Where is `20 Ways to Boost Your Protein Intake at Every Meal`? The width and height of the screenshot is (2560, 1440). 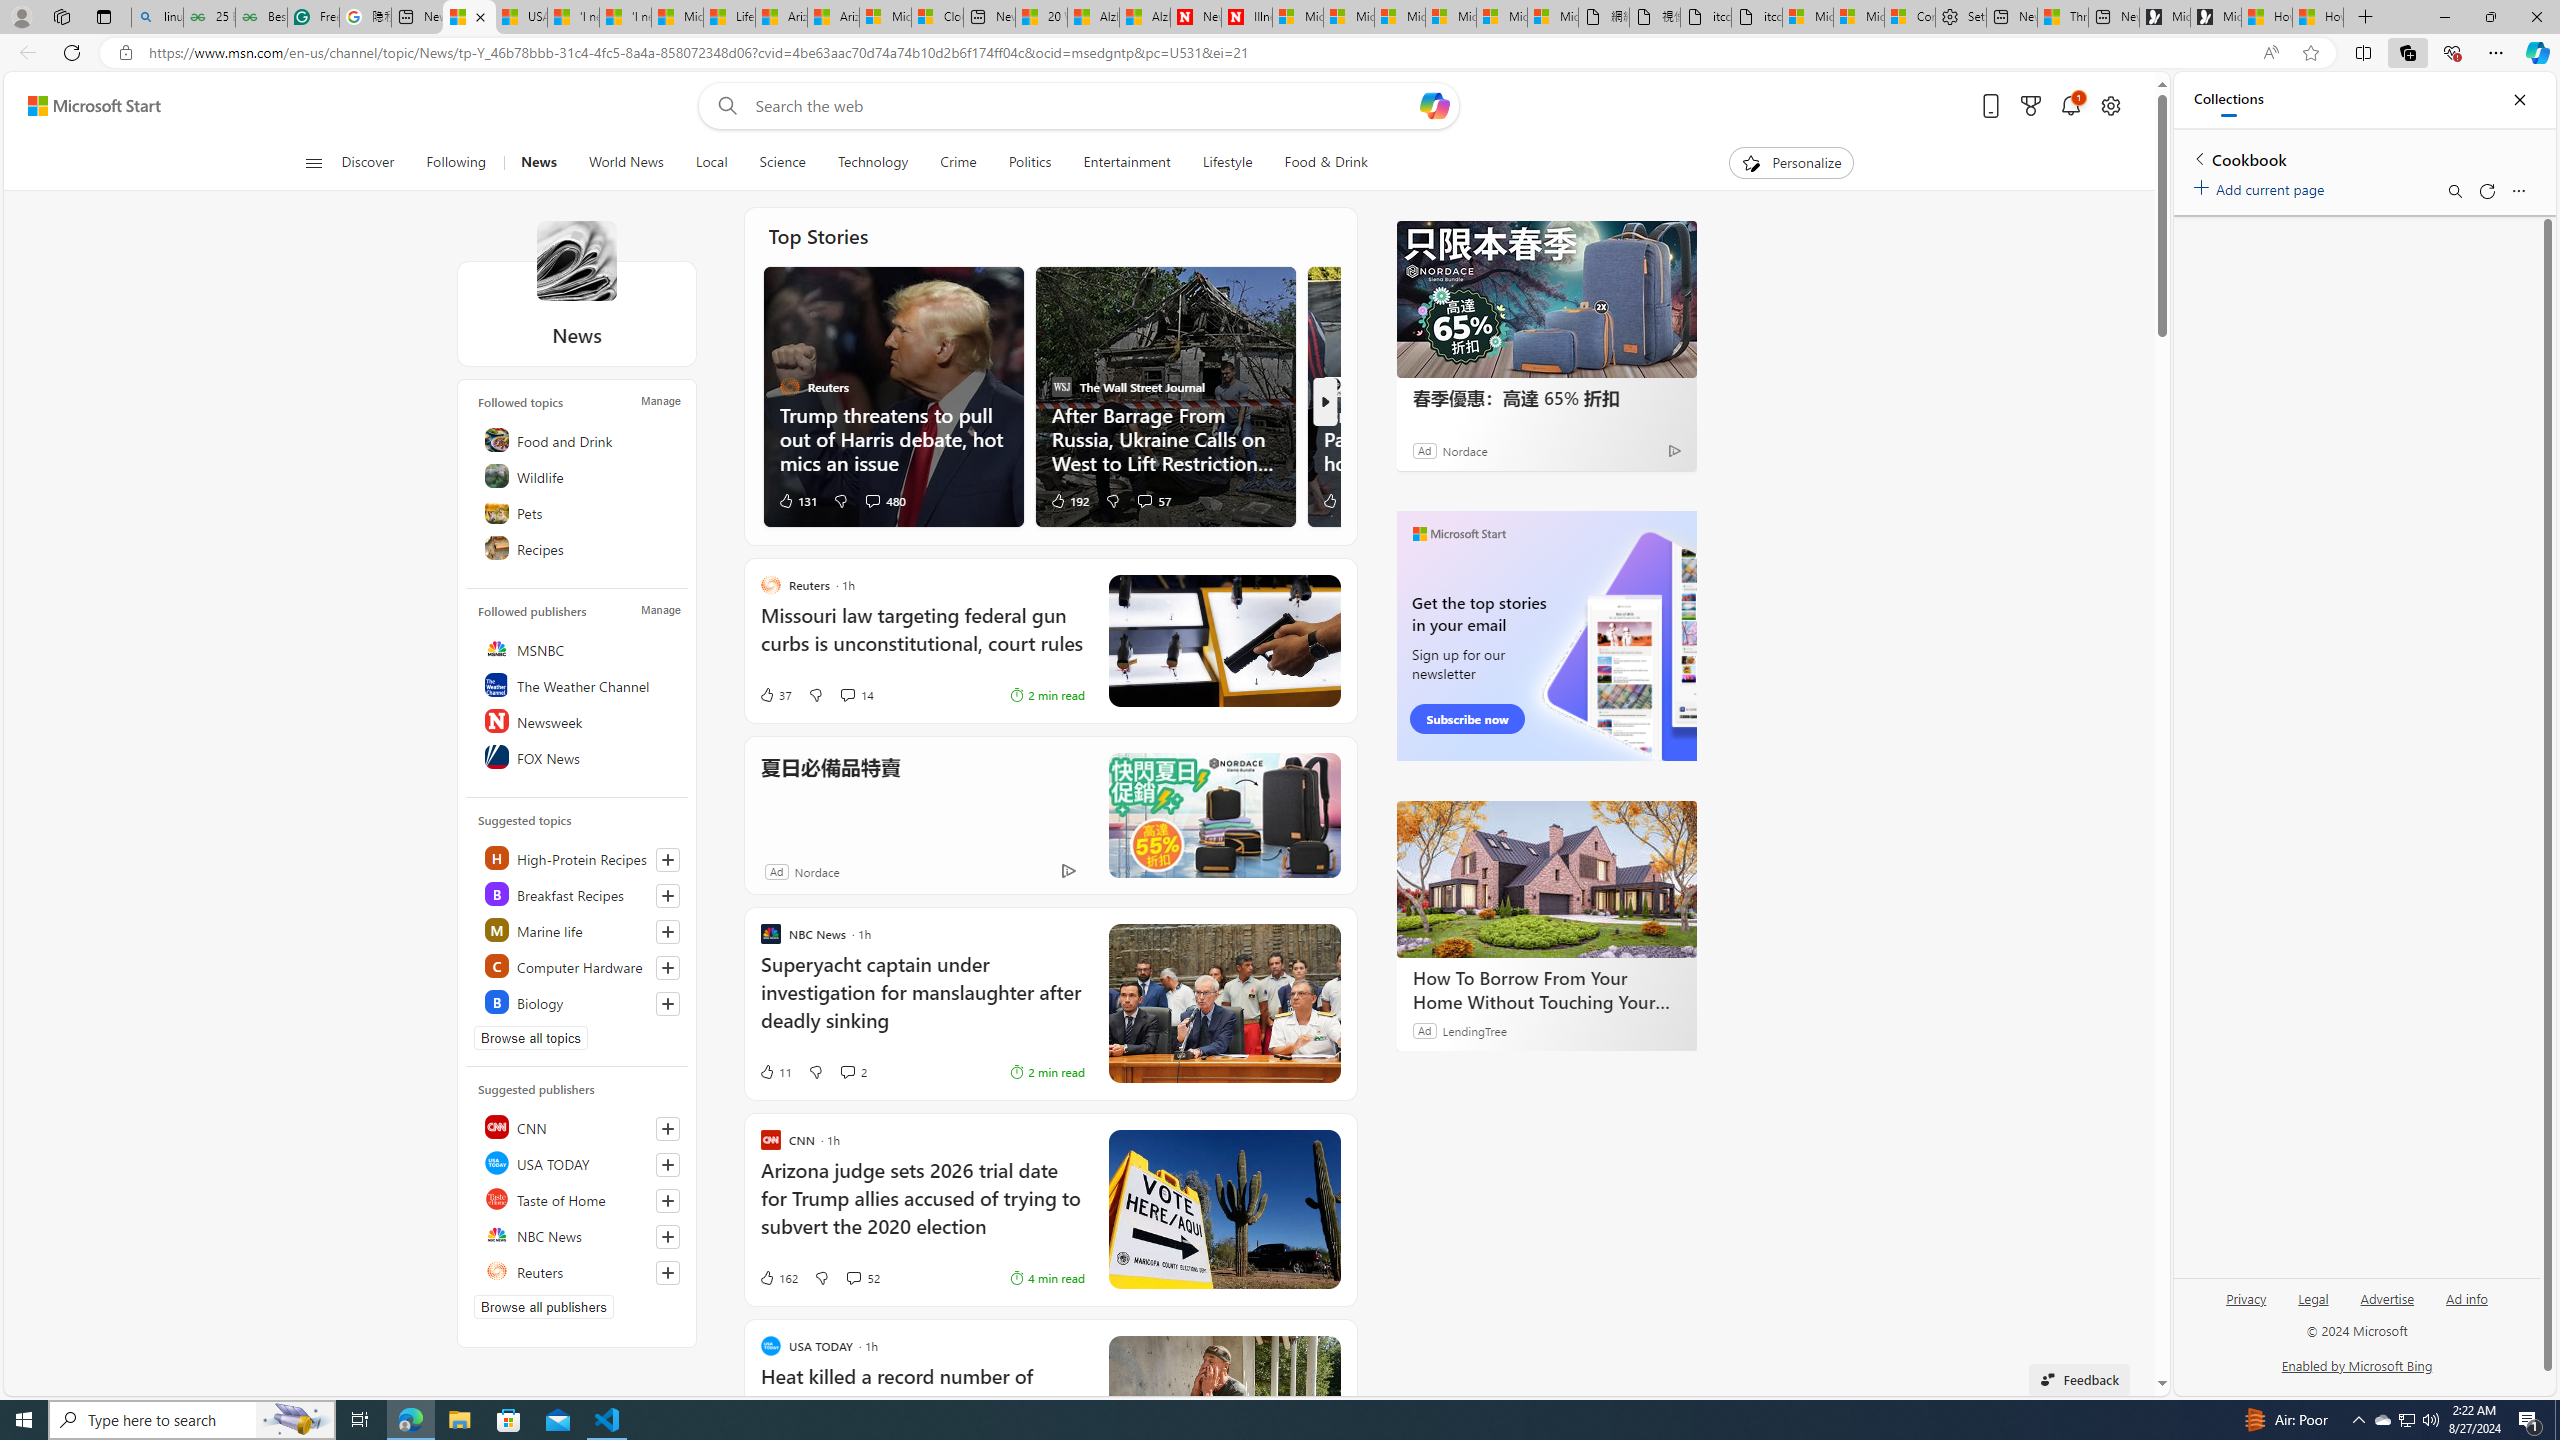
20 Ways to Boost Your Protein Intake at Every Meal is located at coordinates (1040, 17).